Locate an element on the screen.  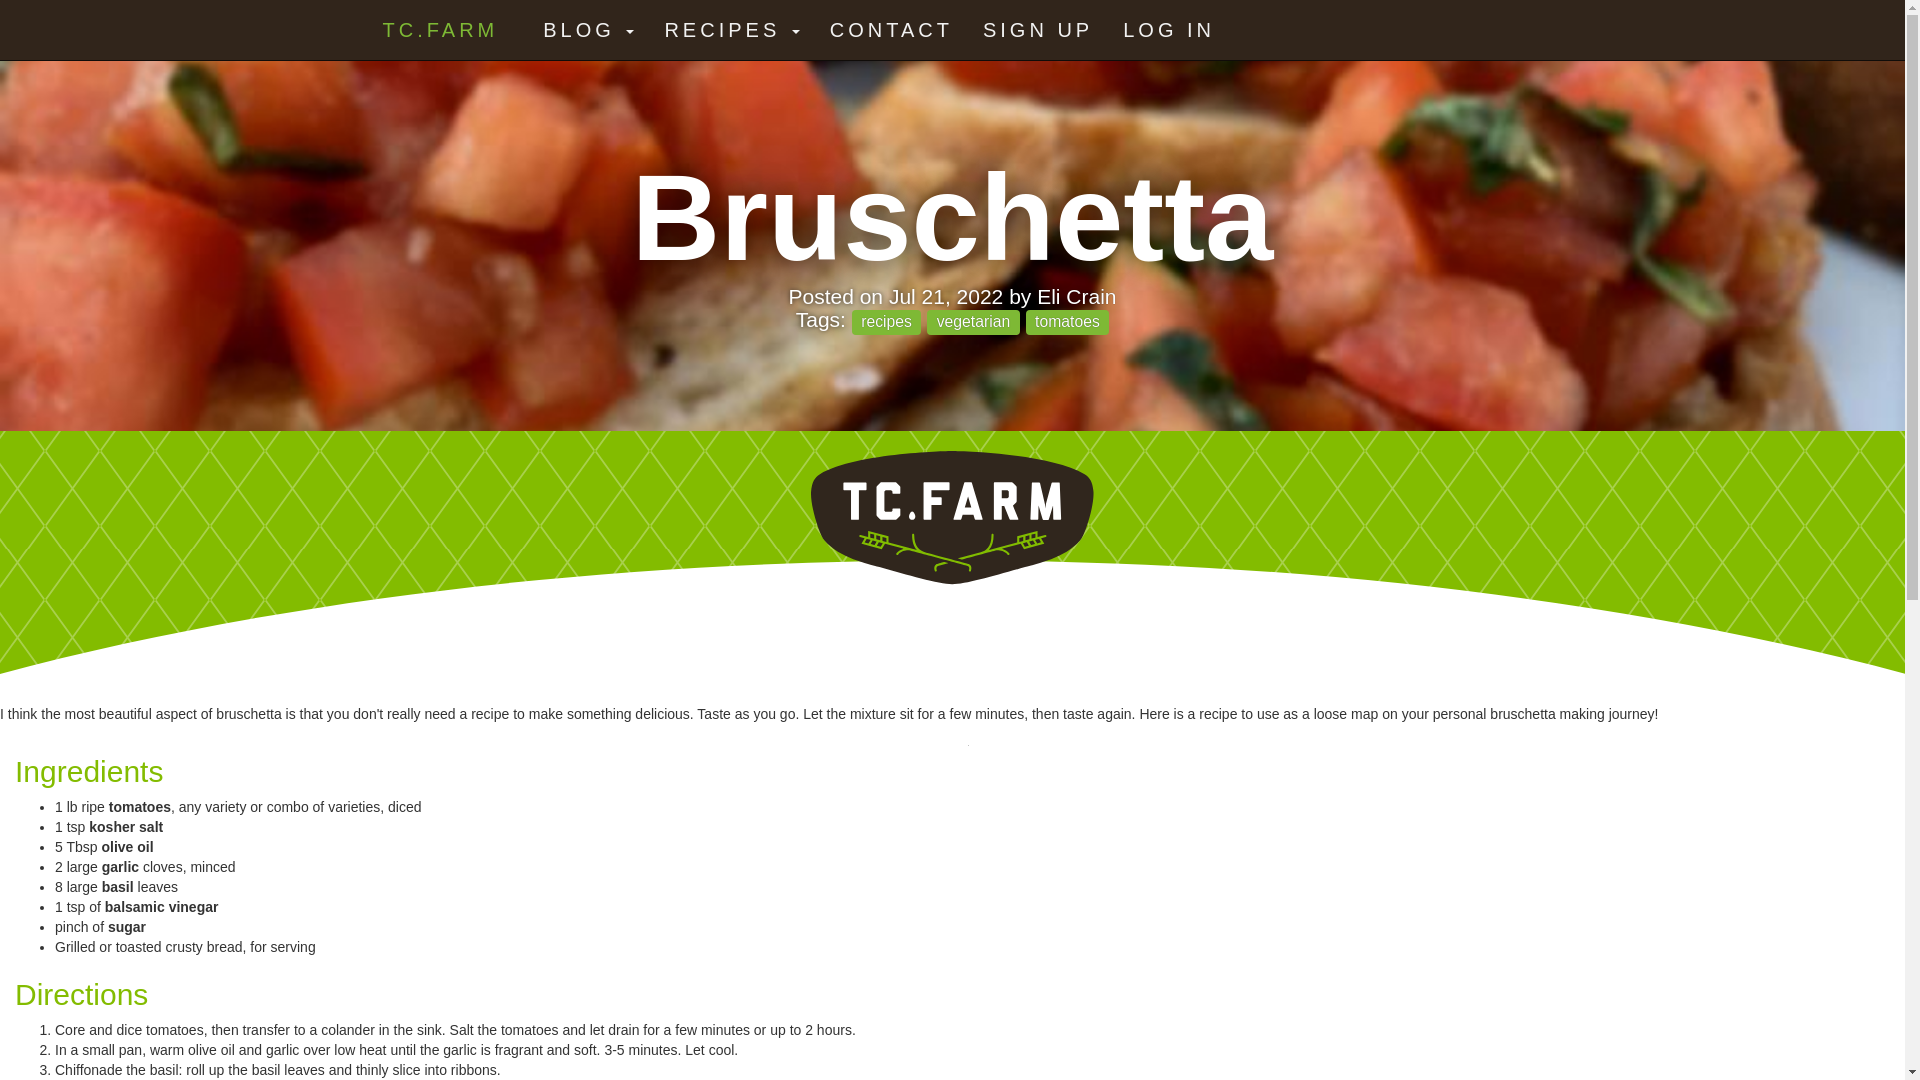
TC.FARM is located at coordinates (440, 24).